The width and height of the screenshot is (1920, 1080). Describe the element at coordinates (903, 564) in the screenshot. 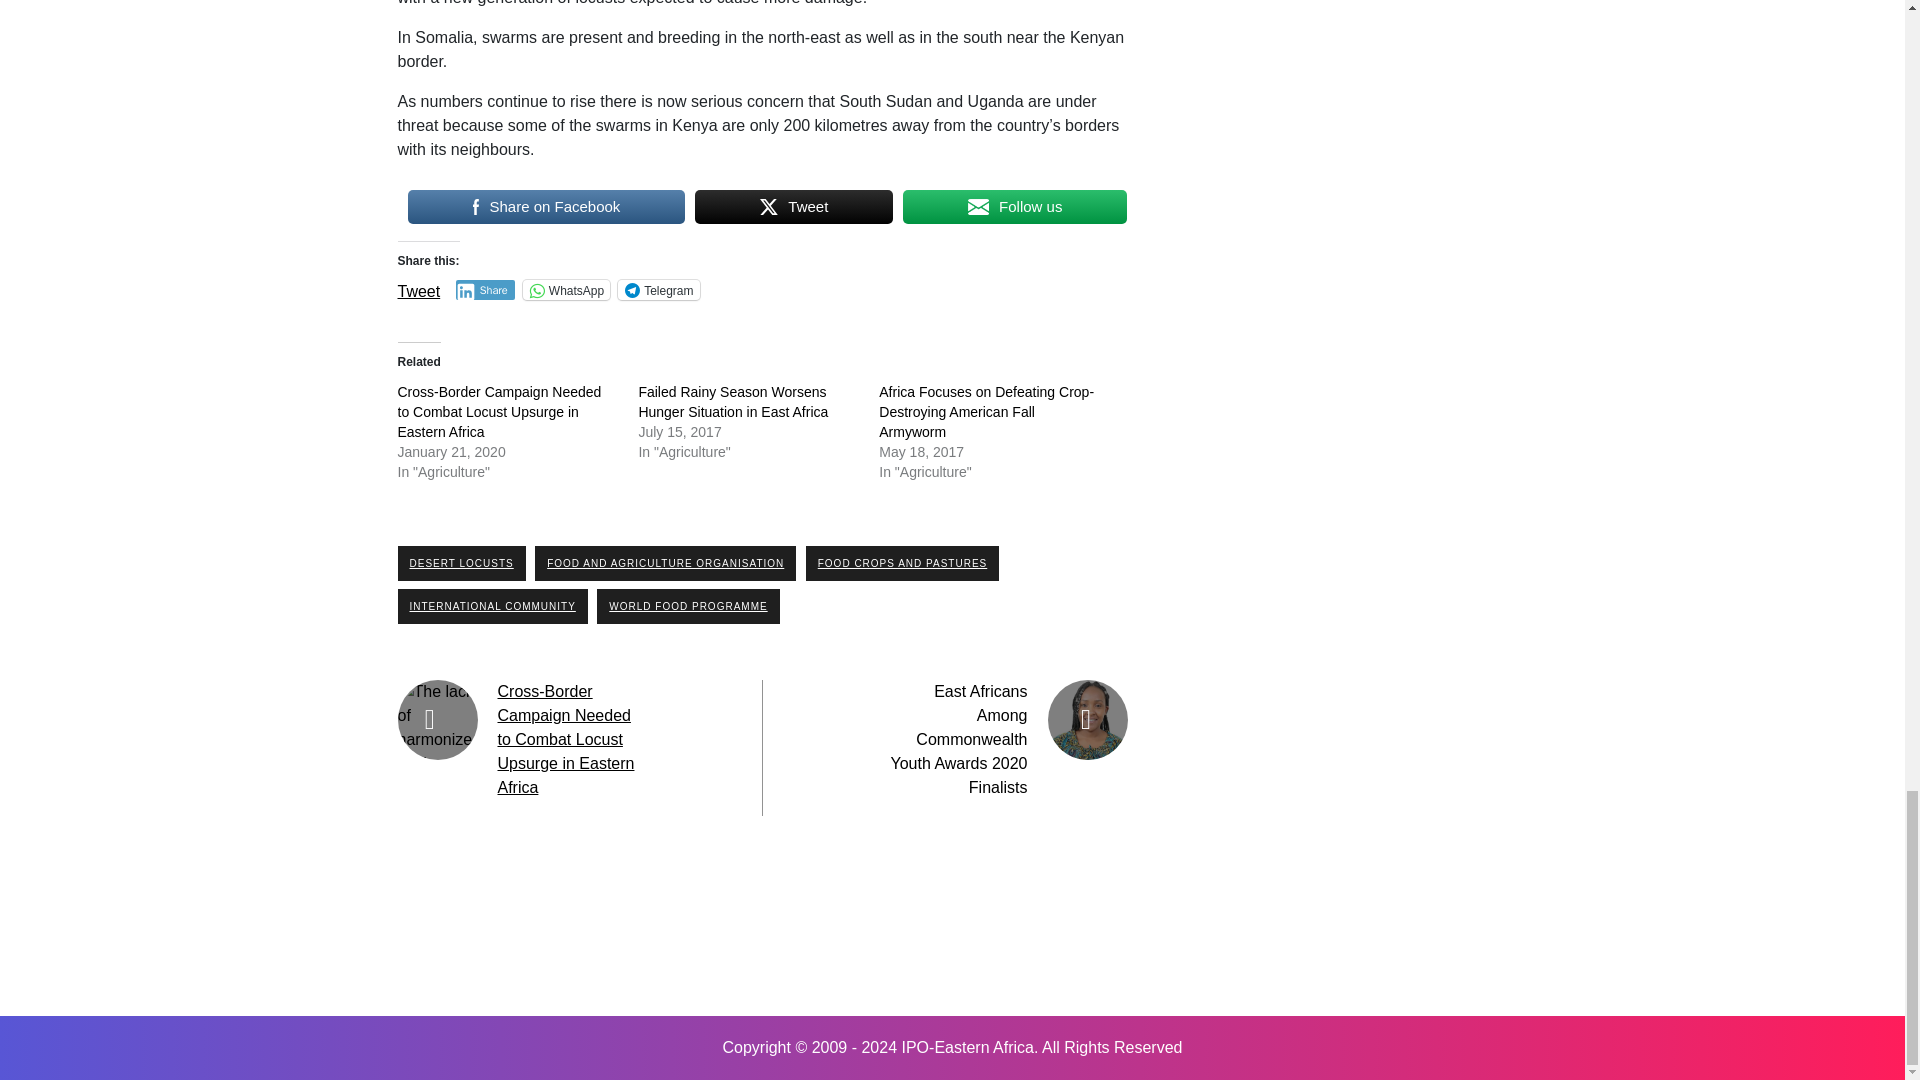

I see `FOOD CROPS AND PASTURES` at that location.